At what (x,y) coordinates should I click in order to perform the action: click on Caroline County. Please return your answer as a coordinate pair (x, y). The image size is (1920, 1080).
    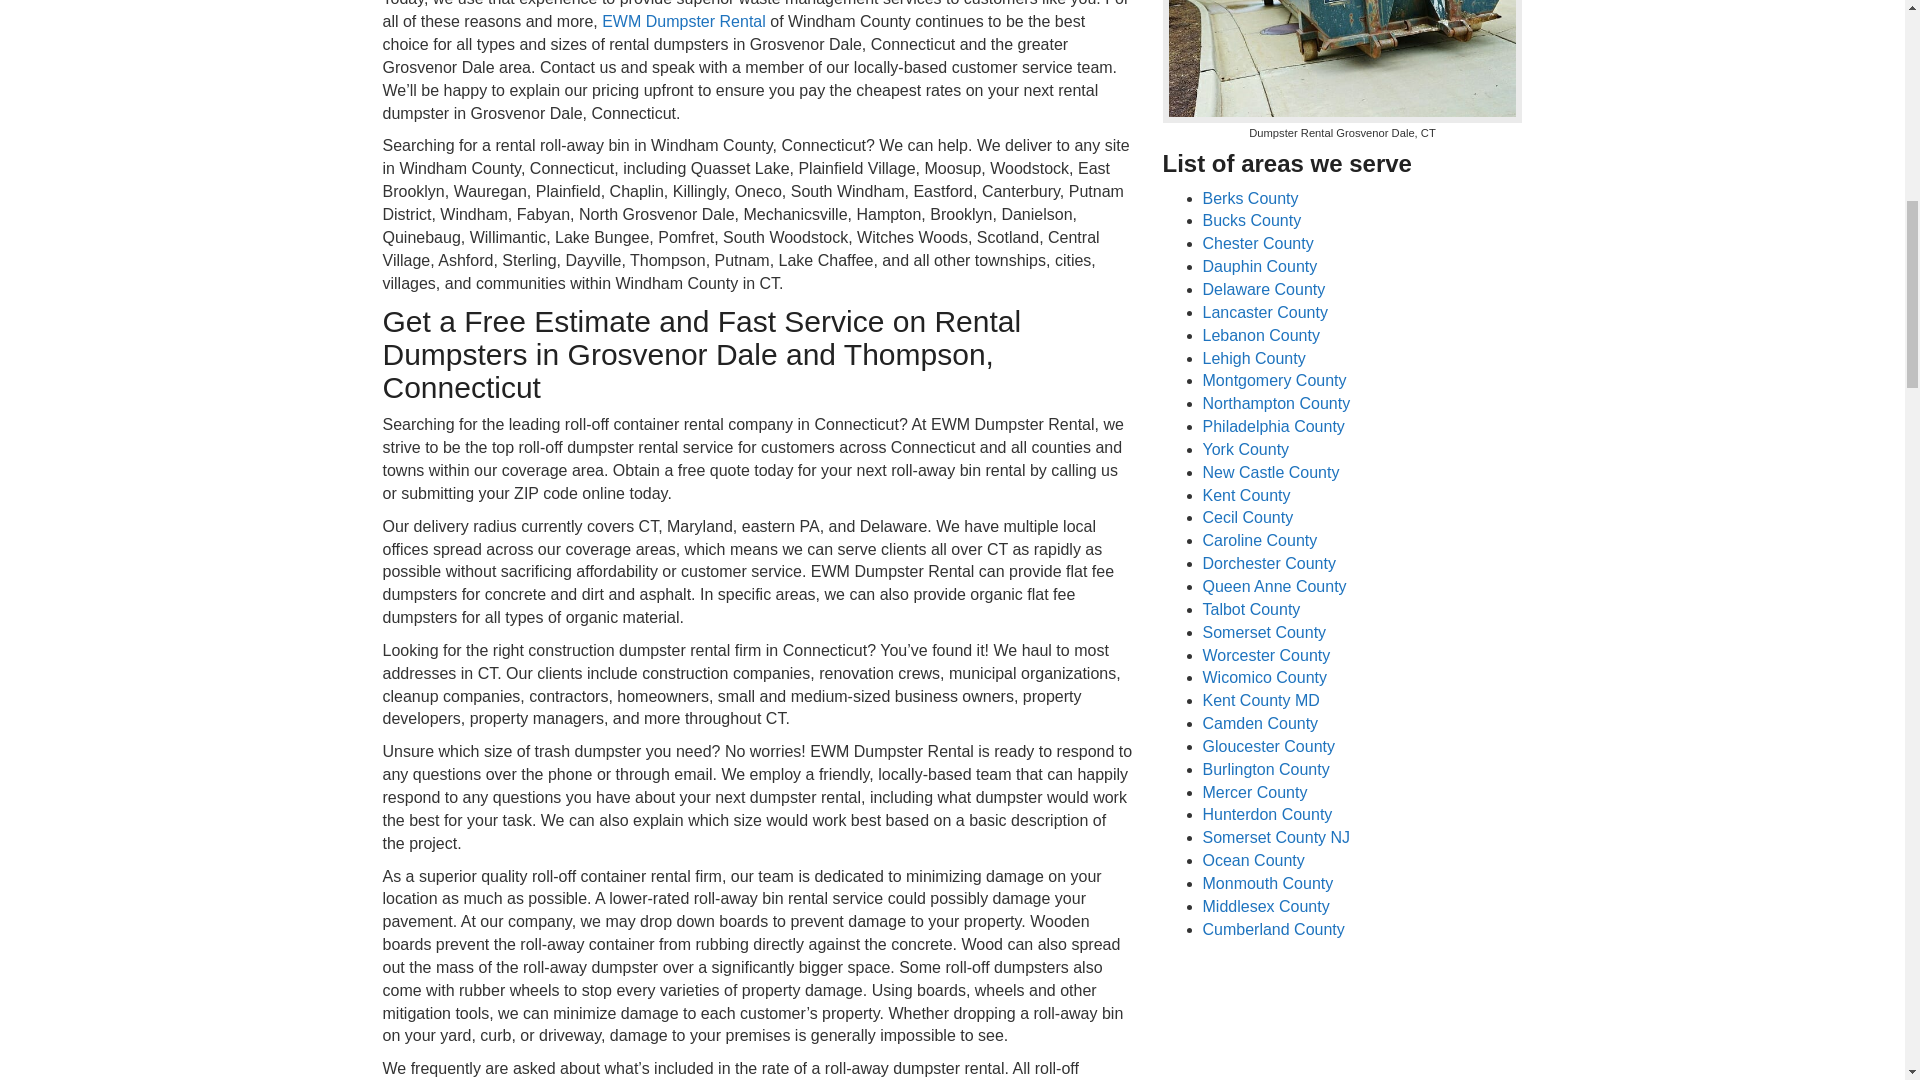
    Looking at the image, I should click on (1259, 540).